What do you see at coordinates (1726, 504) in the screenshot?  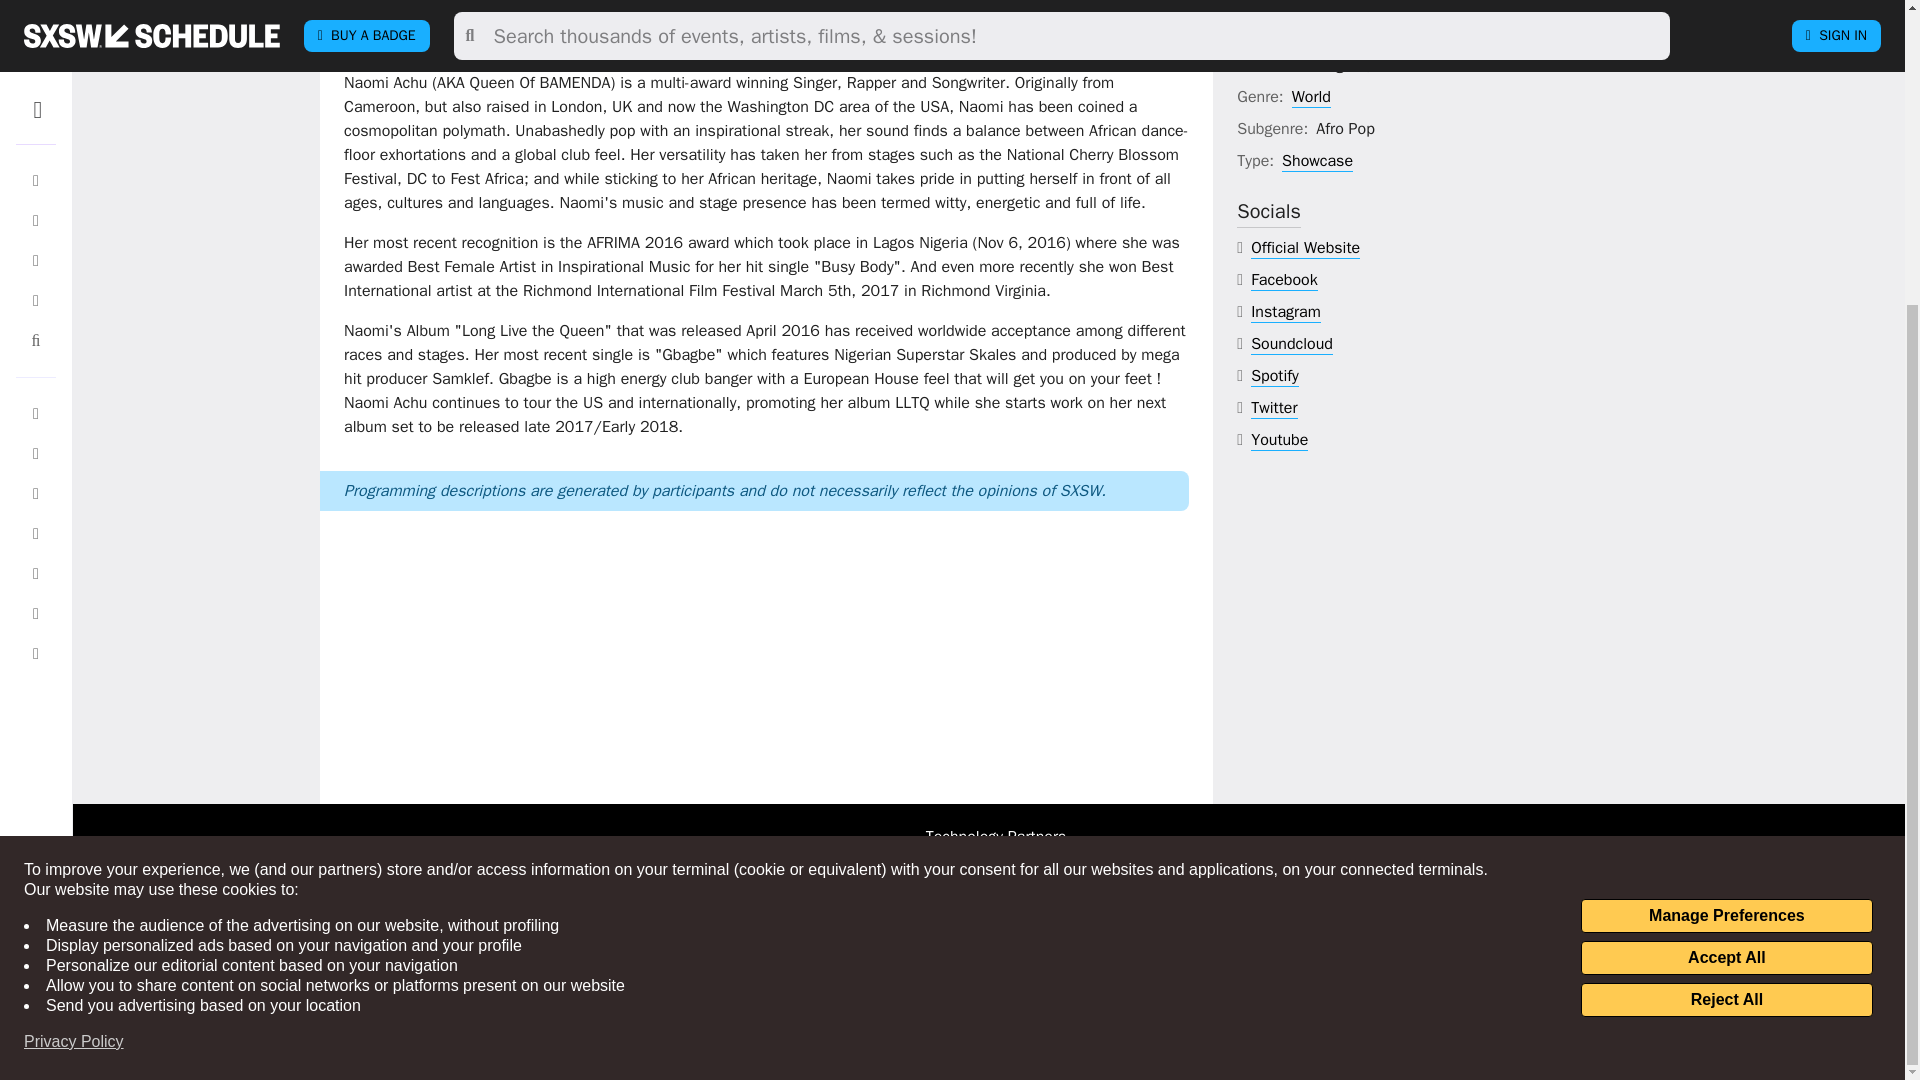 I see `Manage Preferences` at bounding box center [1726, 504].